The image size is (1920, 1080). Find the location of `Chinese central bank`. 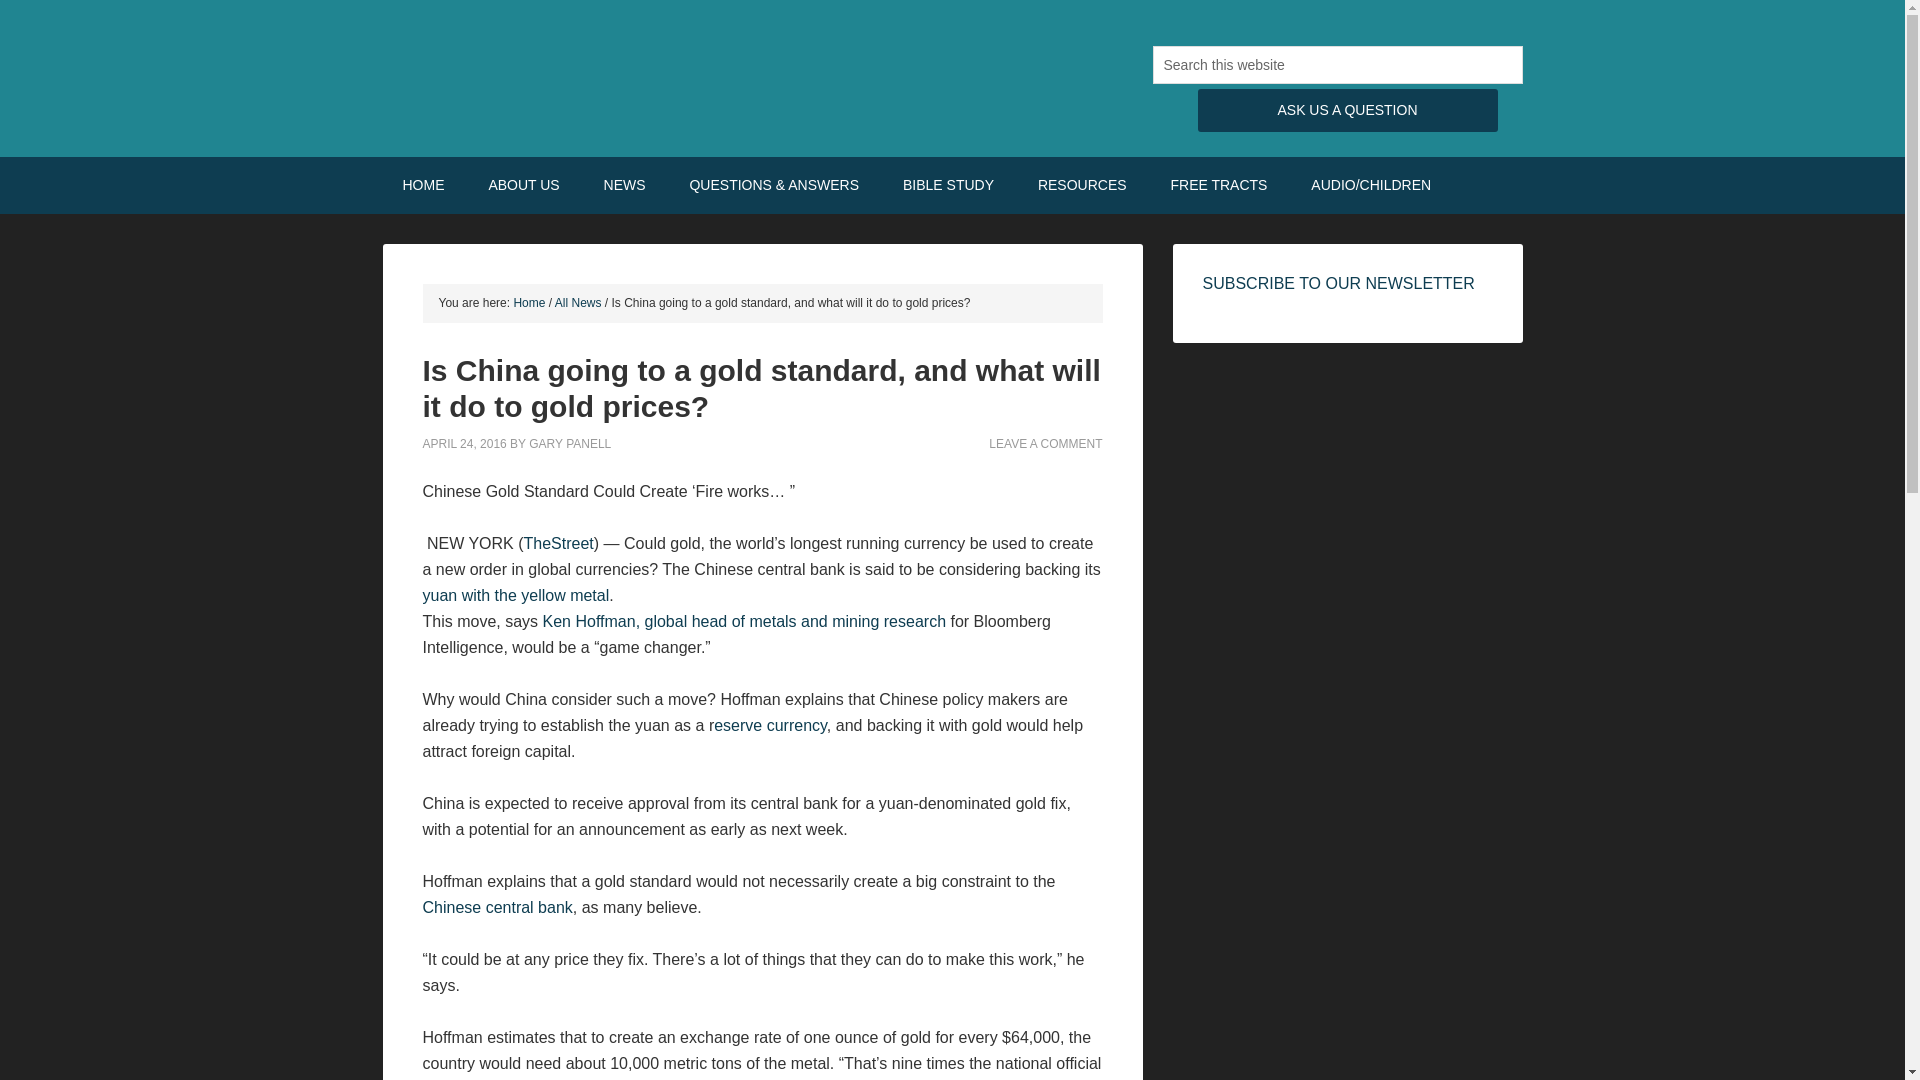

Chinese central bank is located at coordinates (497, 906).